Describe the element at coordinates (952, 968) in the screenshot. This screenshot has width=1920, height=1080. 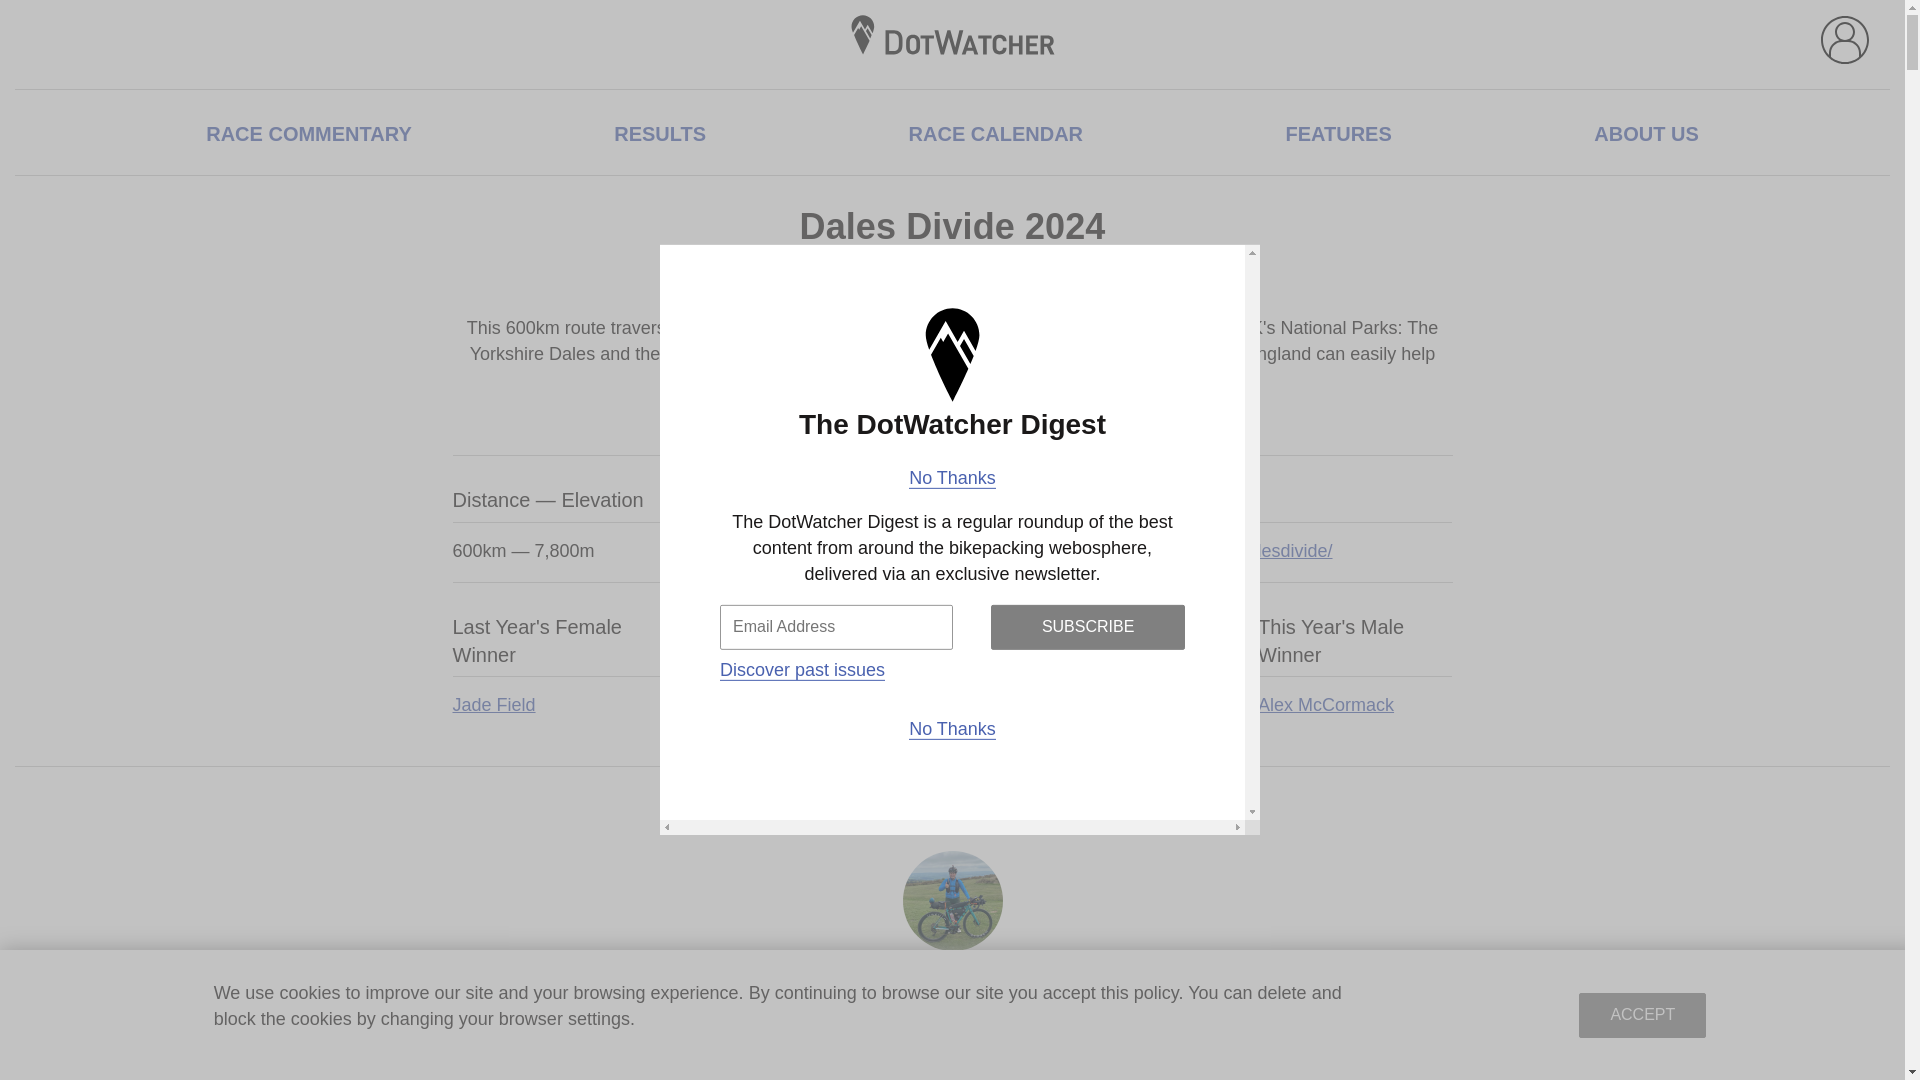
I see `Kitty Dennis` at that location.